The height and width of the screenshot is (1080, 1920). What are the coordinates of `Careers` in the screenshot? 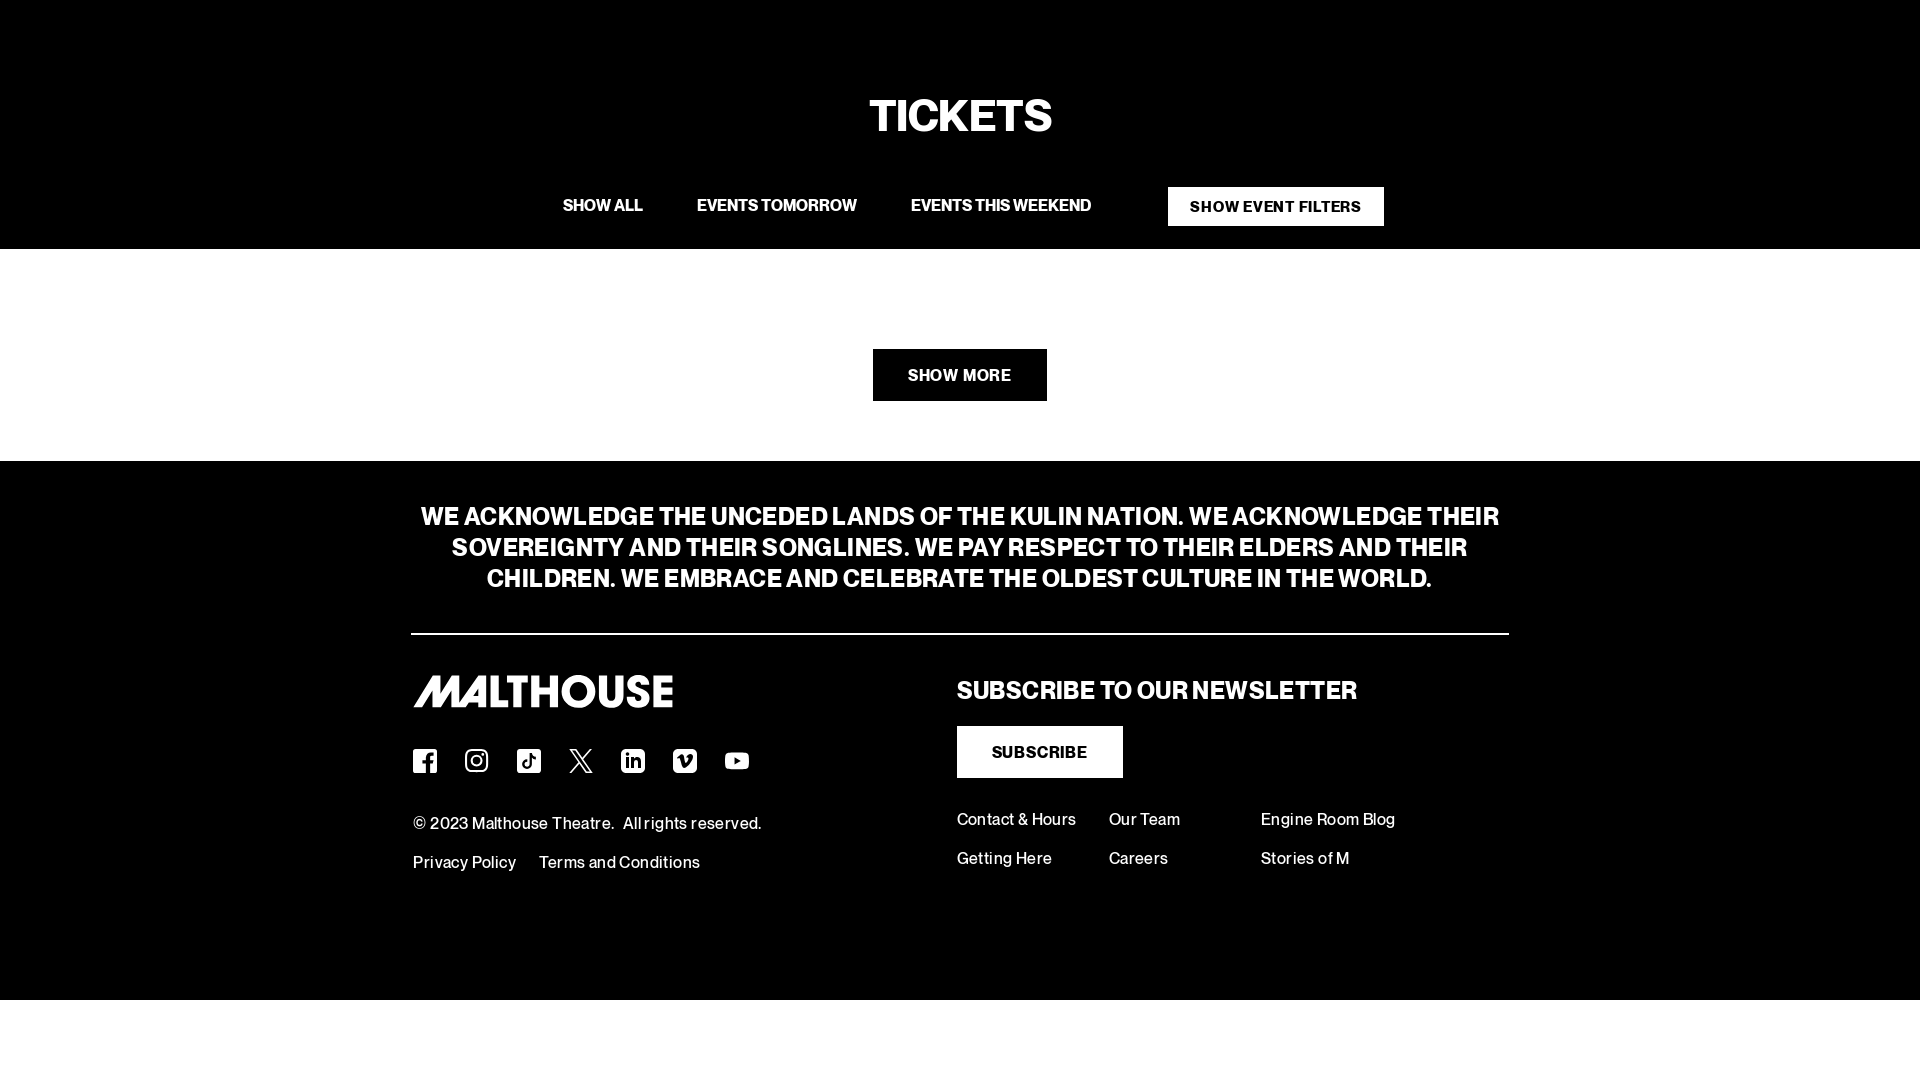 It's located at (1139, 858).